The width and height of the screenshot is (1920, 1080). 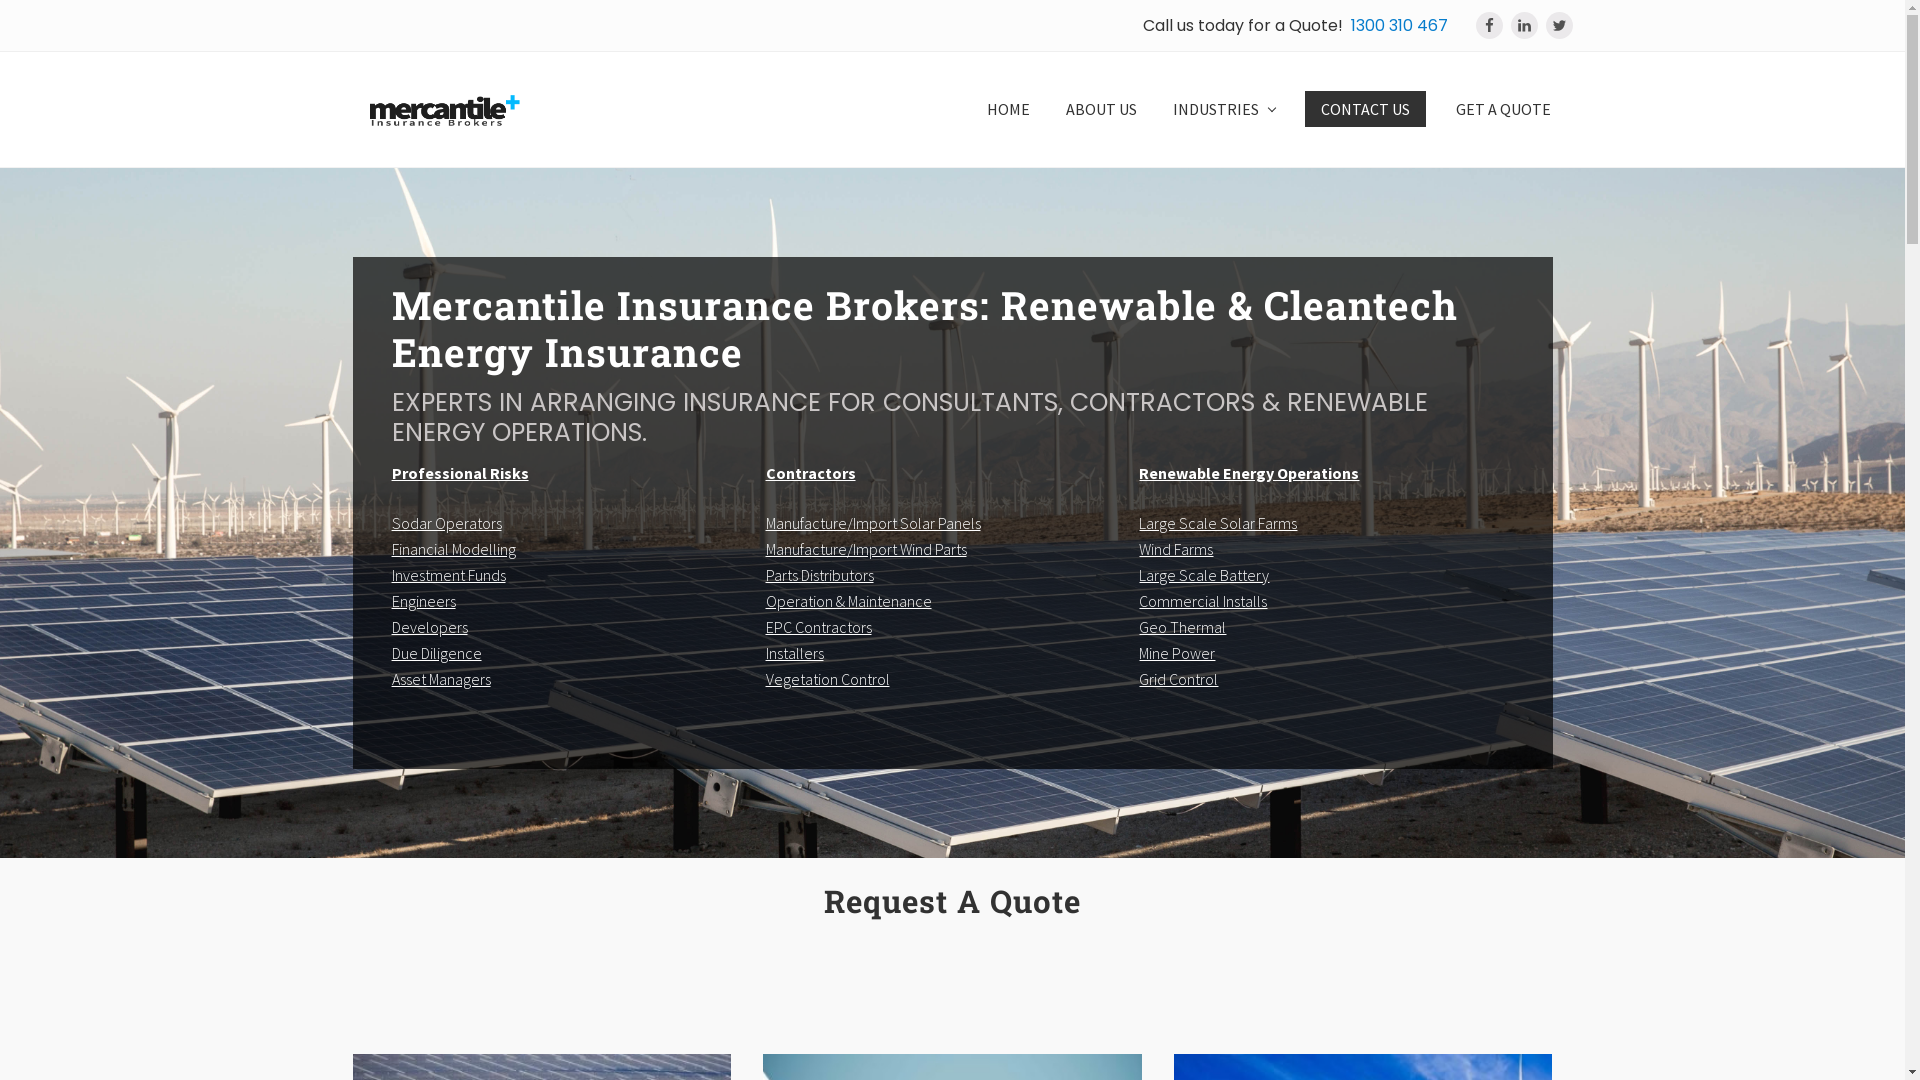 I want to click on Due Diligence, so click(x=437, y=653).